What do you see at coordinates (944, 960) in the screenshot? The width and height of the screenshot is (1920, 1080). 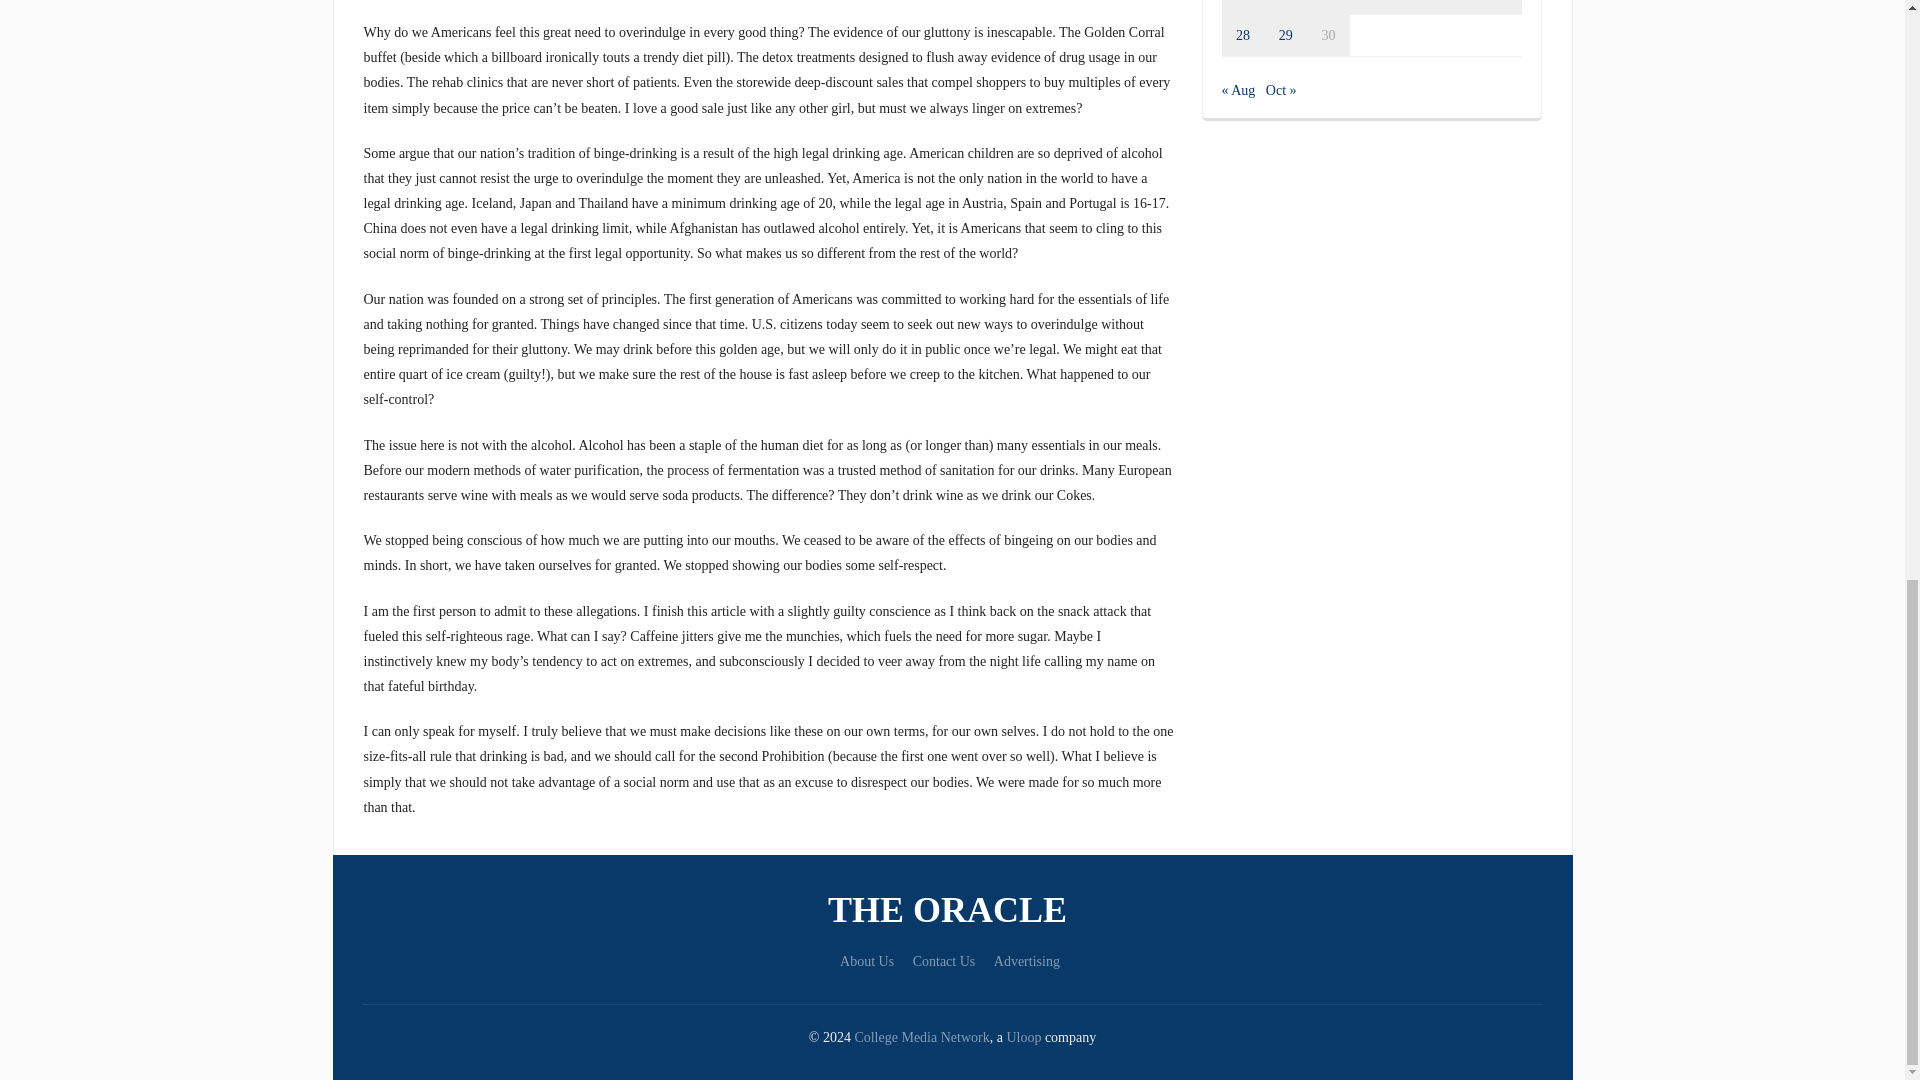 I see `Contact Us` at bounding box center [944, 960].